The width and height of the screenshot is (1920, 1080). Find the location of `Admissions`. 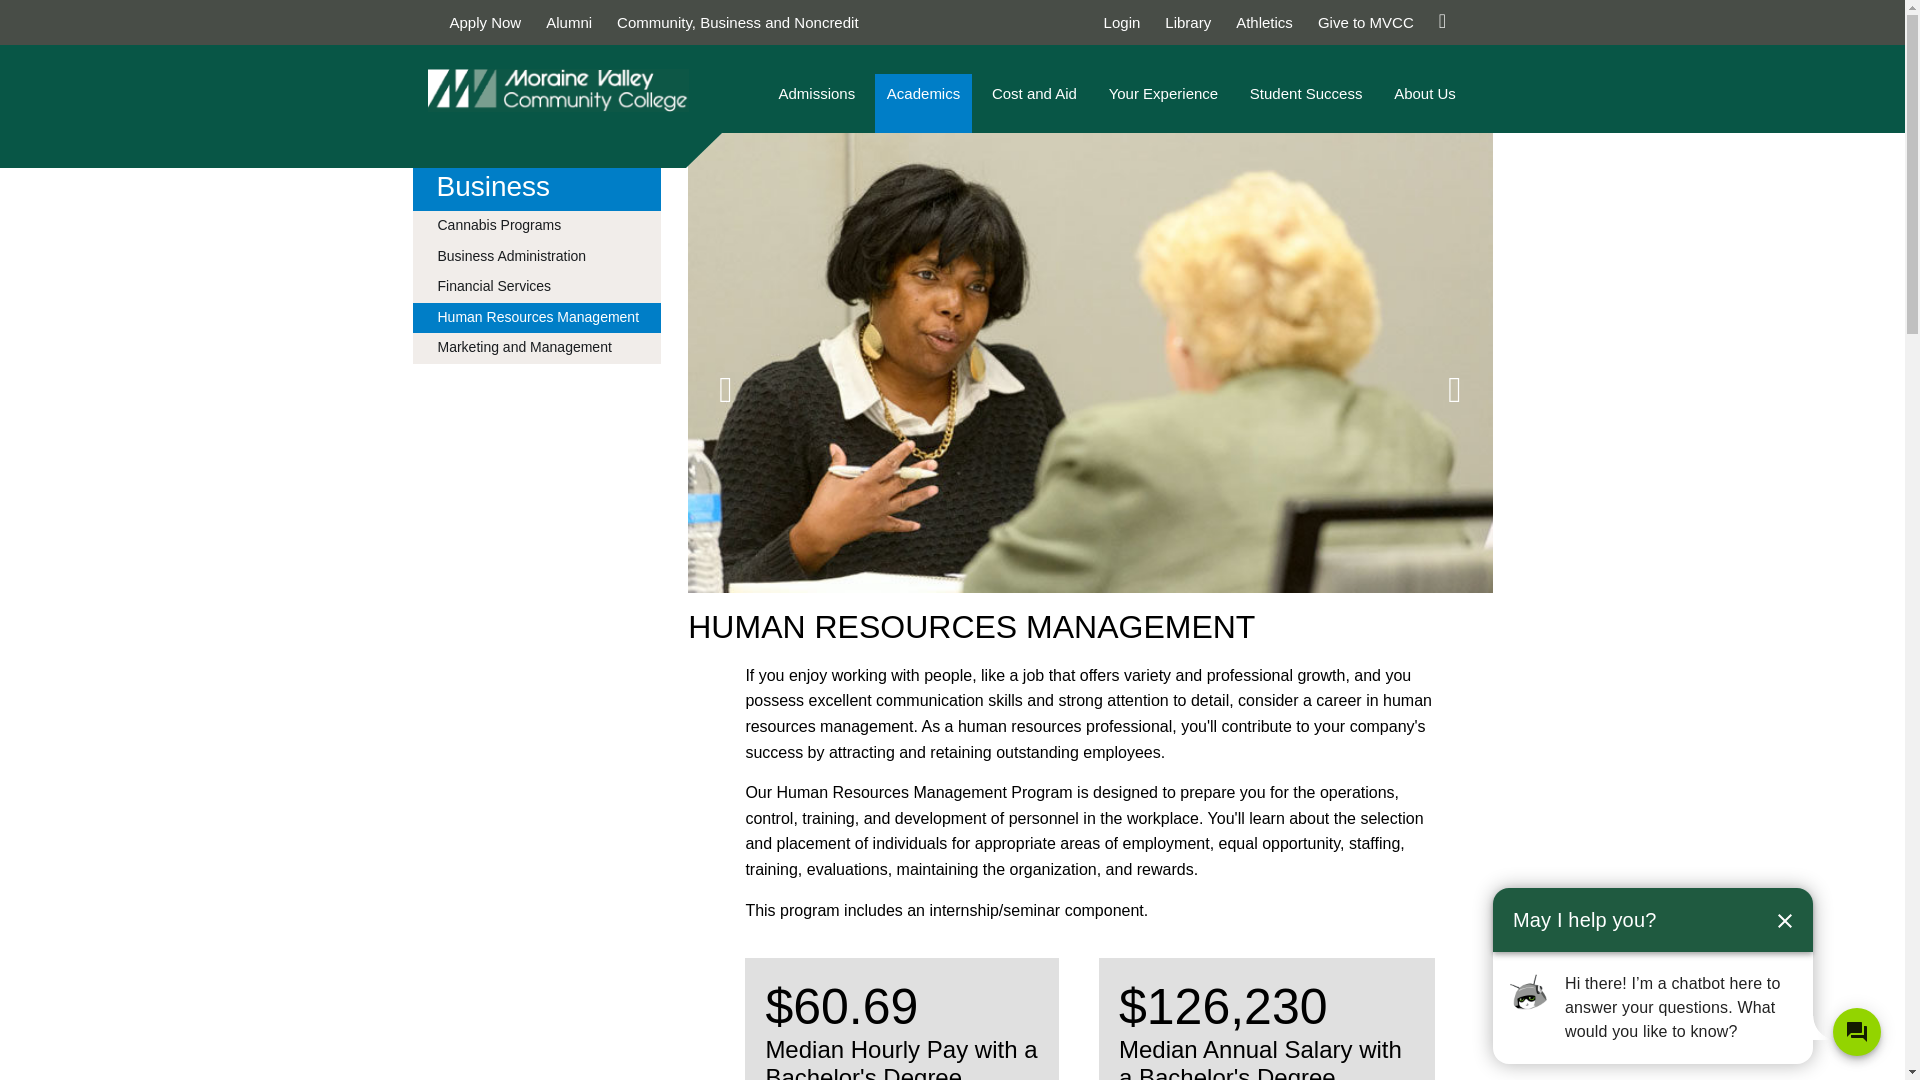

Admissions is located at coordinates (816, 103).